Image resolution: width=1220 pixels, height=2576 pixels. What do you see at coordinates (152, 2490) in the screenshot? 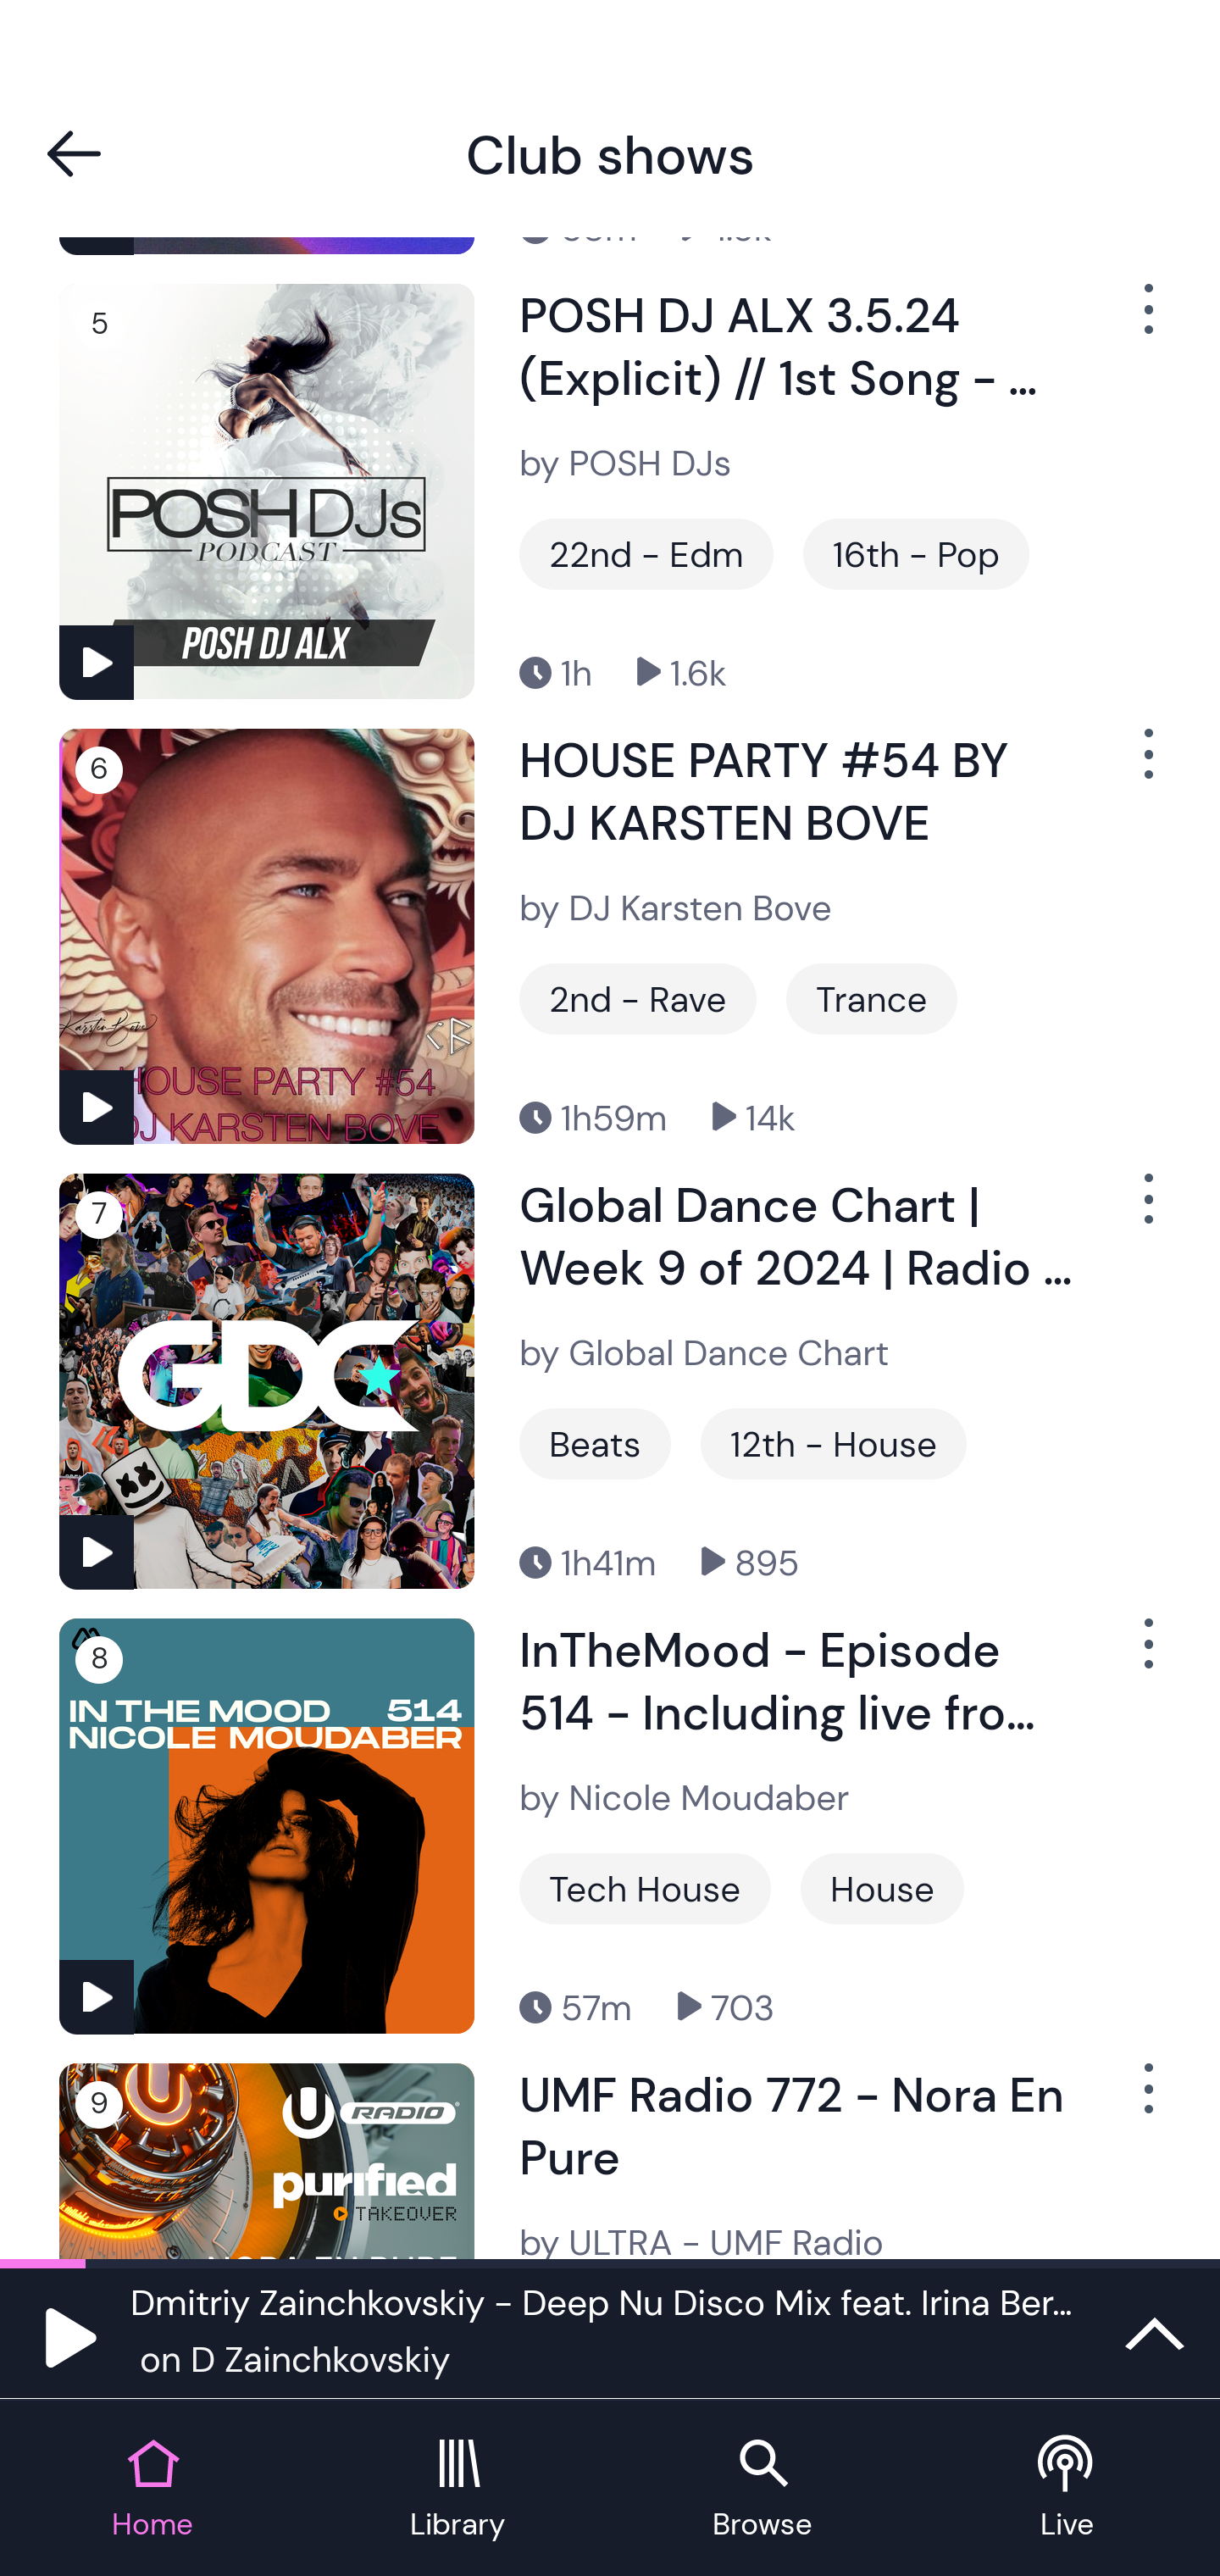
I see `Home tab Home` at bounding box center [152, 2490].